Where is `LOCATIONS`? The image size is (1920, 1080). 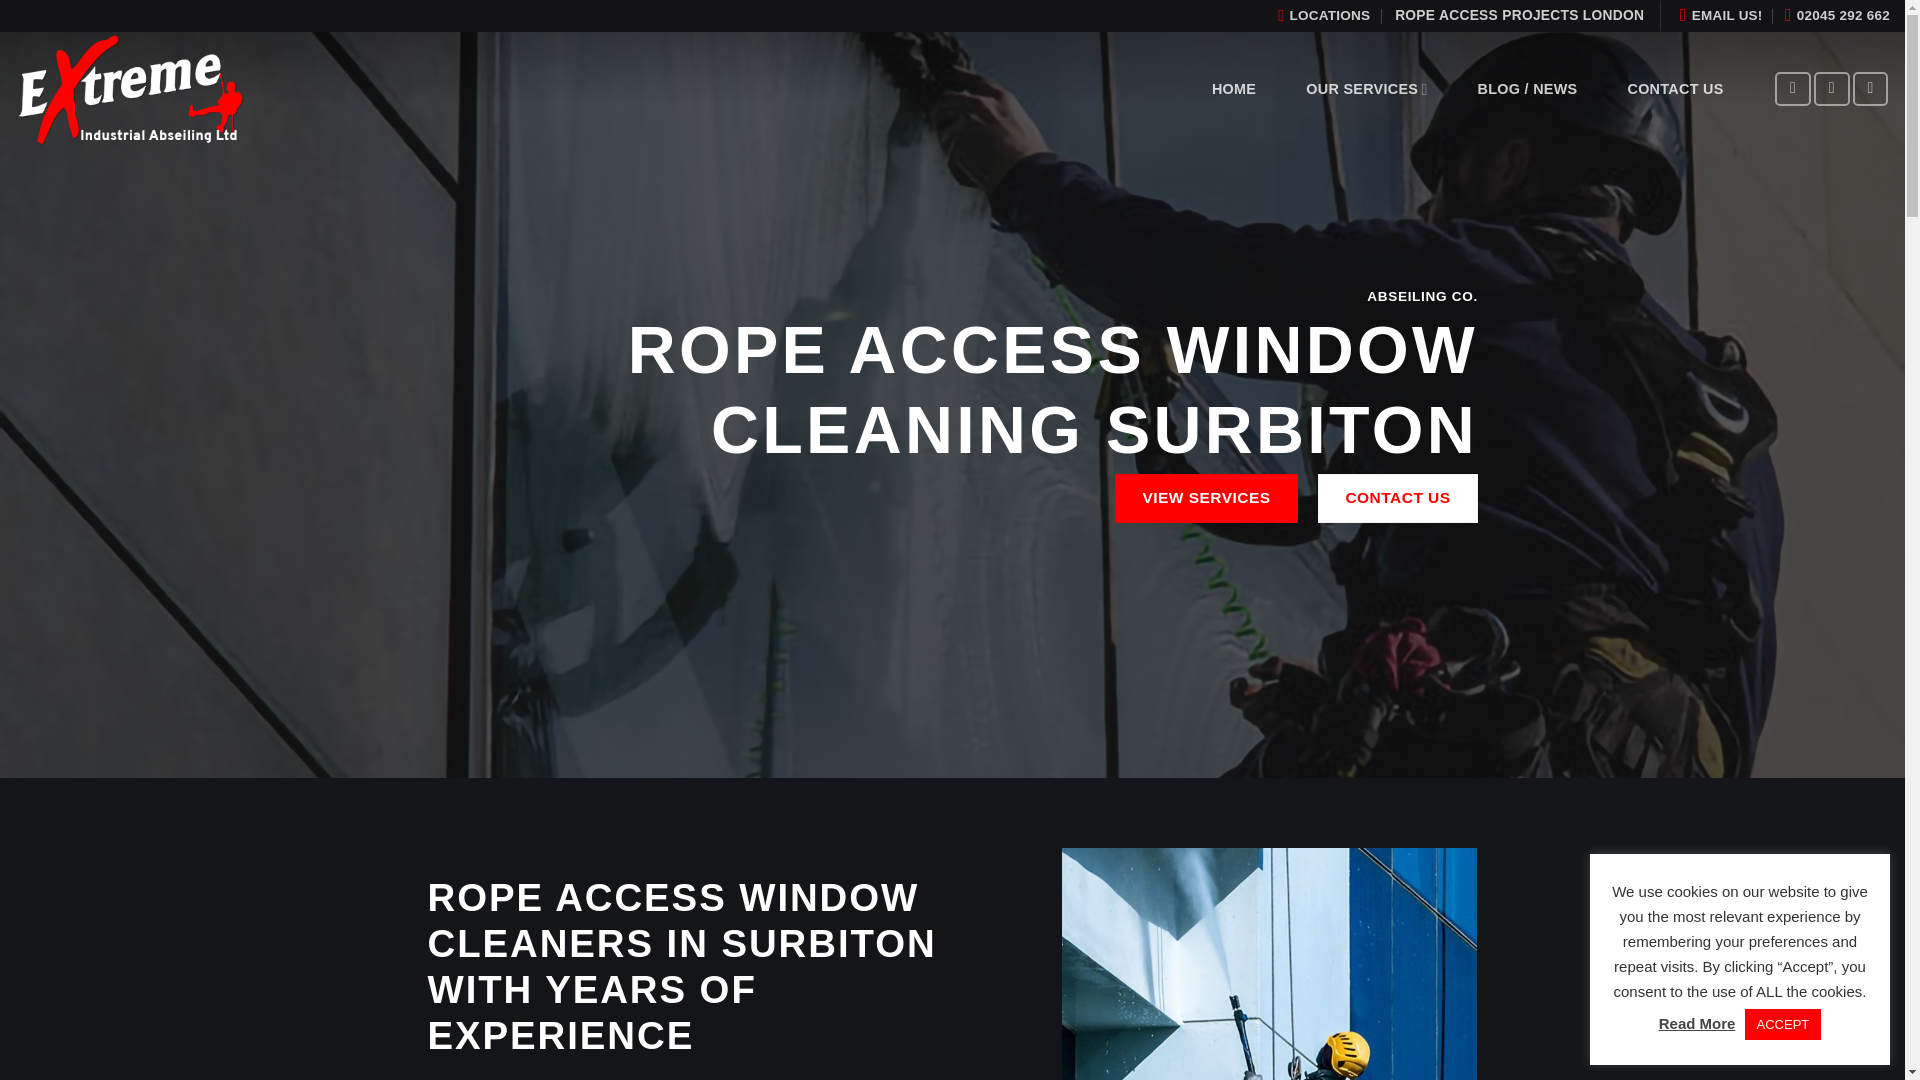
LOCATIONS is located at coordinates (1328, 16).